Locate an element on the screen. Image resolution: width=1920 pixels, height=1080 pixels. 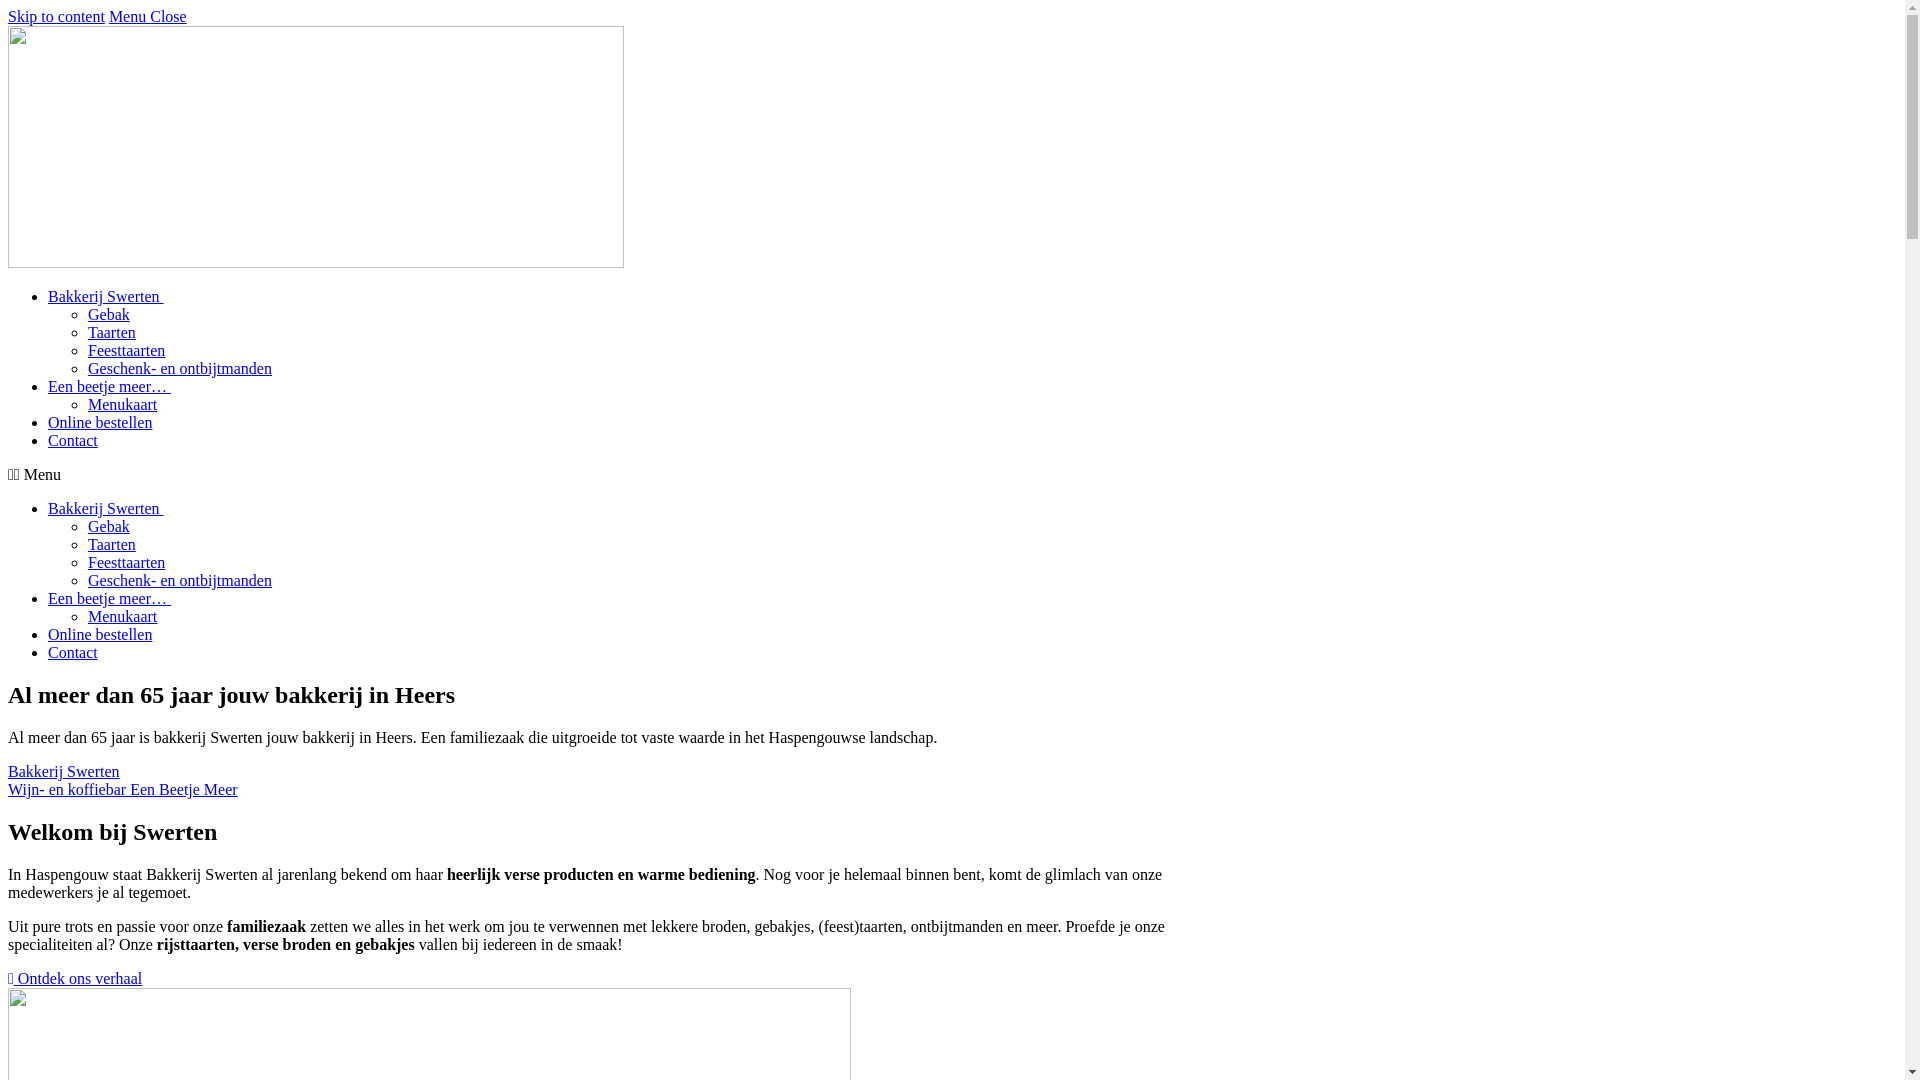
Menukaart is located at coordinates (122, 616).